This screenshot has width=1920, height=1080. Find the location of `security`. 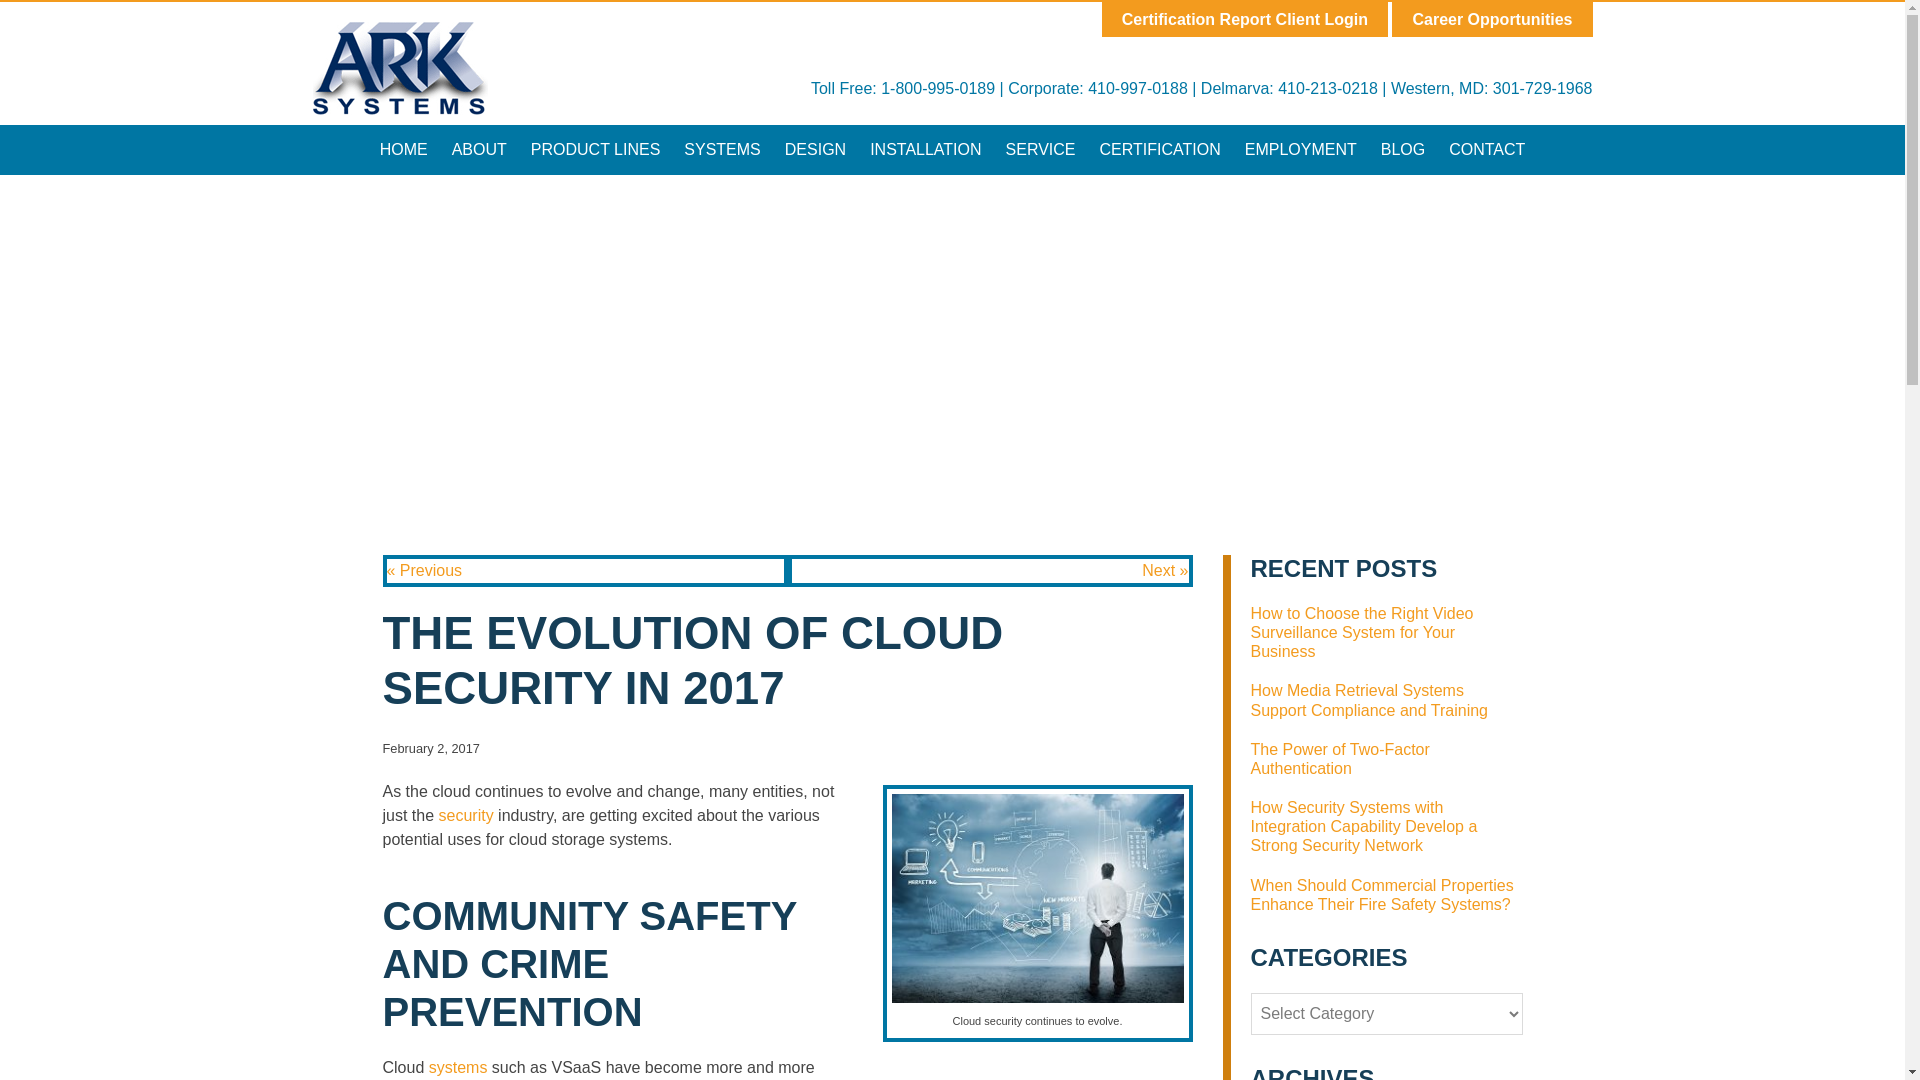

security is located at coordinates (469, 815).